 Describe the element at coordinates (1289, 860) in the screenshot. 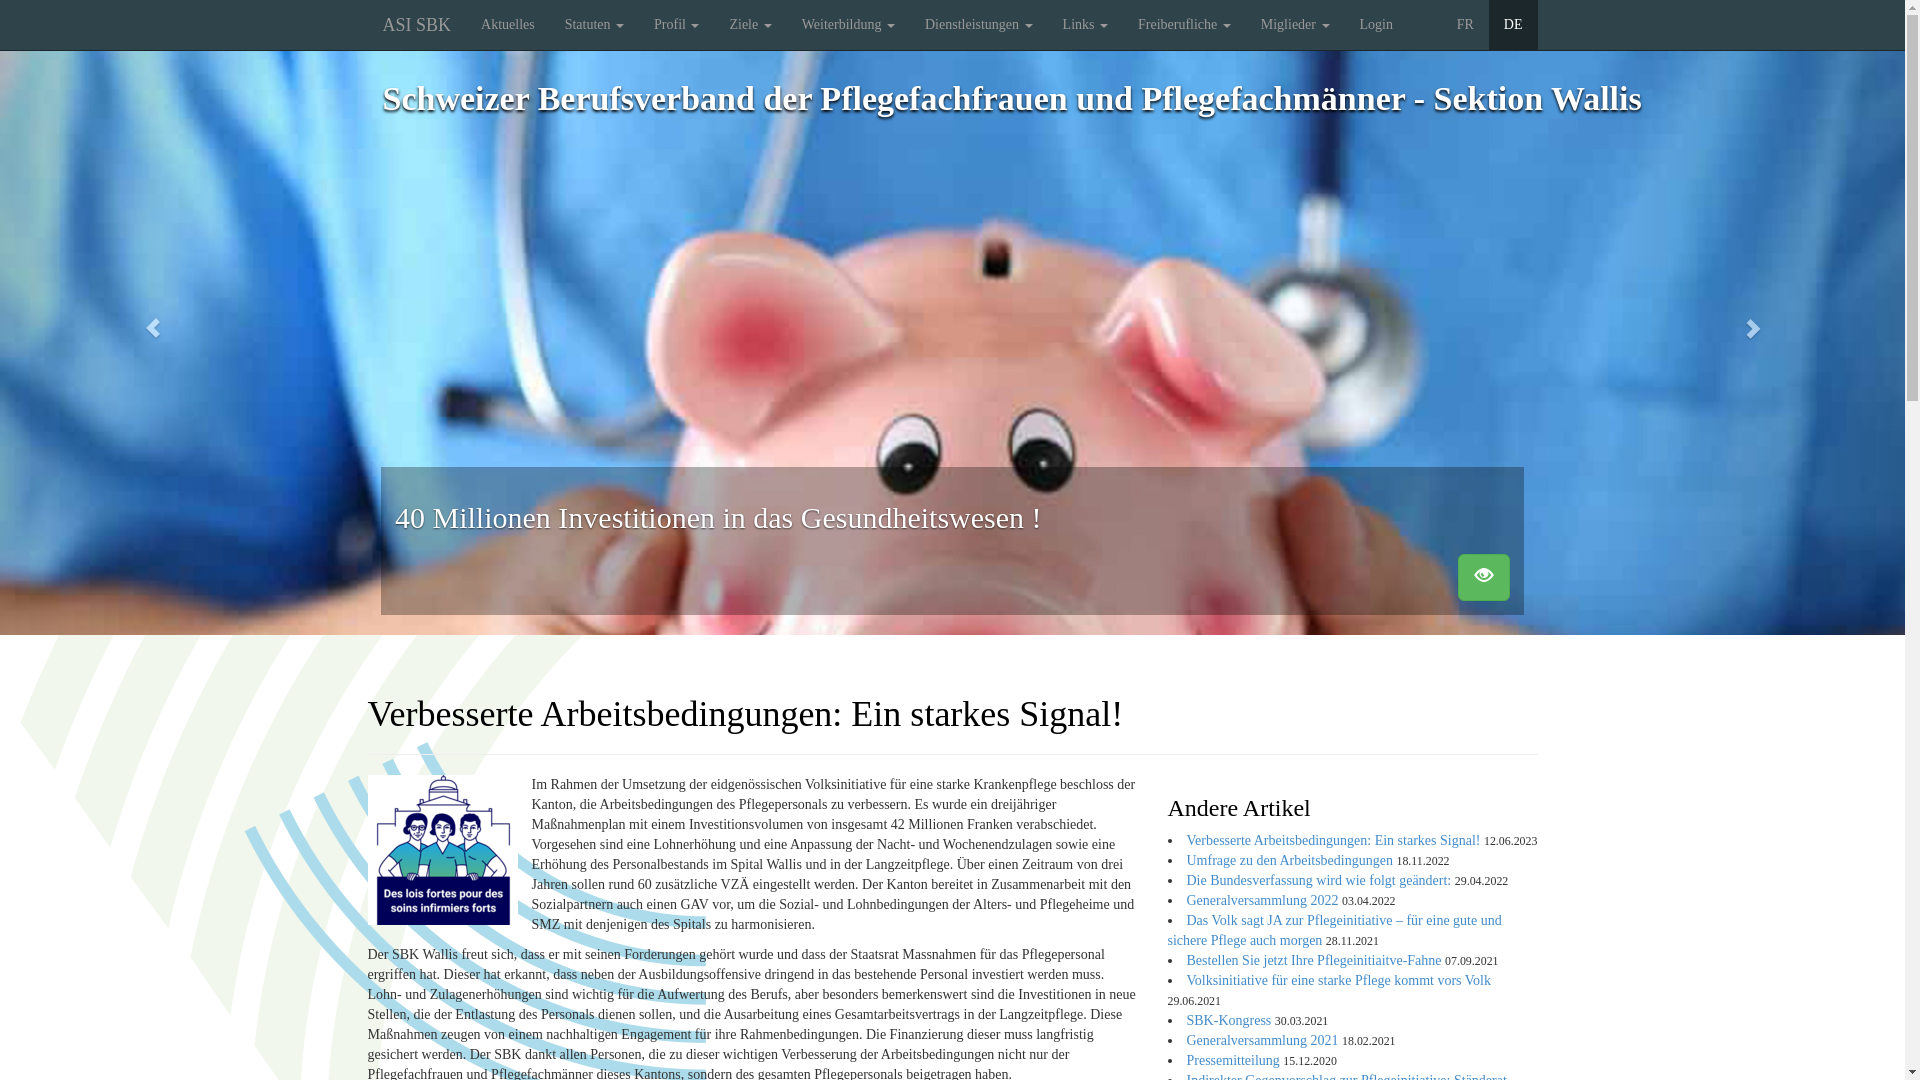

I see `Umfrage zu den Arbeitsbedingungen` at that location.